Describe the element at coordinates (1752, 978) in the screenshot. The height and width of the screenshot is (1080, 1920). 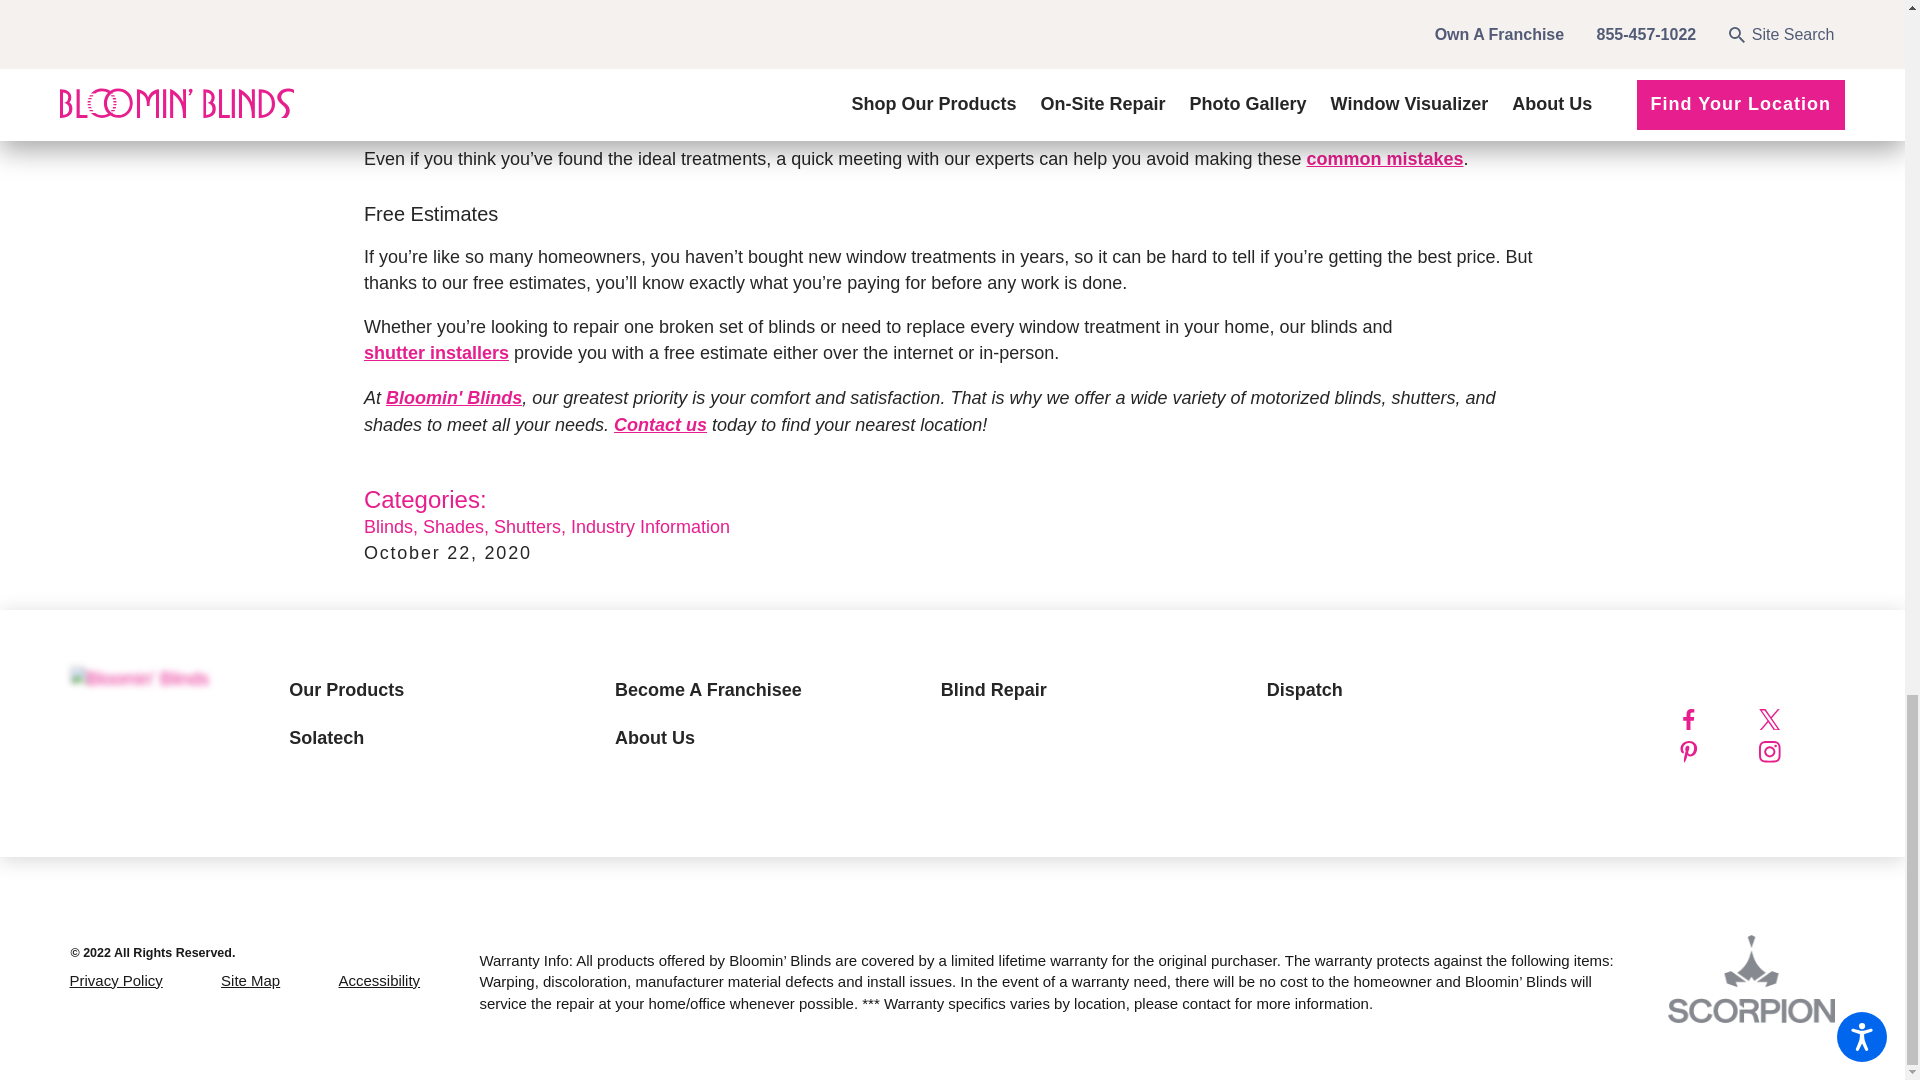
I see `Internet Marketing Experts` at that location.